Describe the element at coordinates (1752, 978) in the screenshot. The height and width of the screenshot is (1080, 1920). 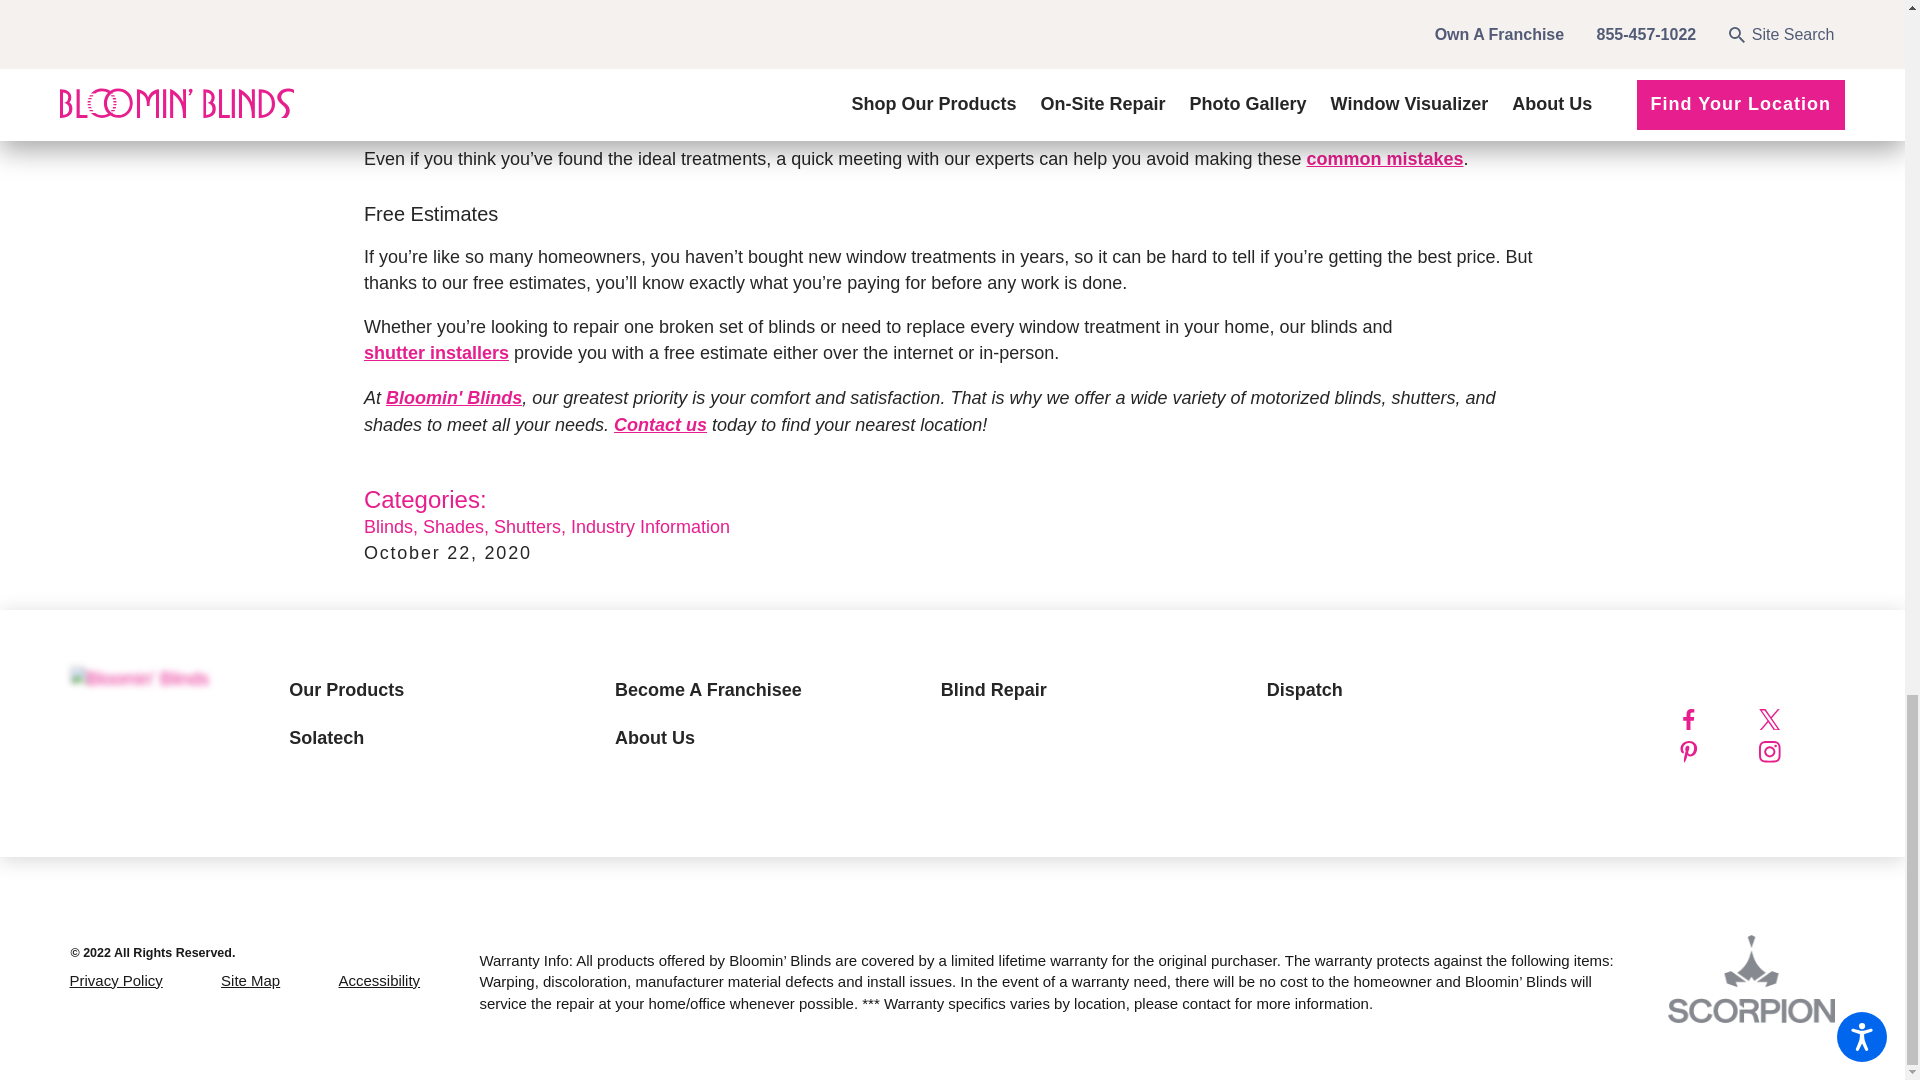
I see `Internet Marketing Experts` at that location.